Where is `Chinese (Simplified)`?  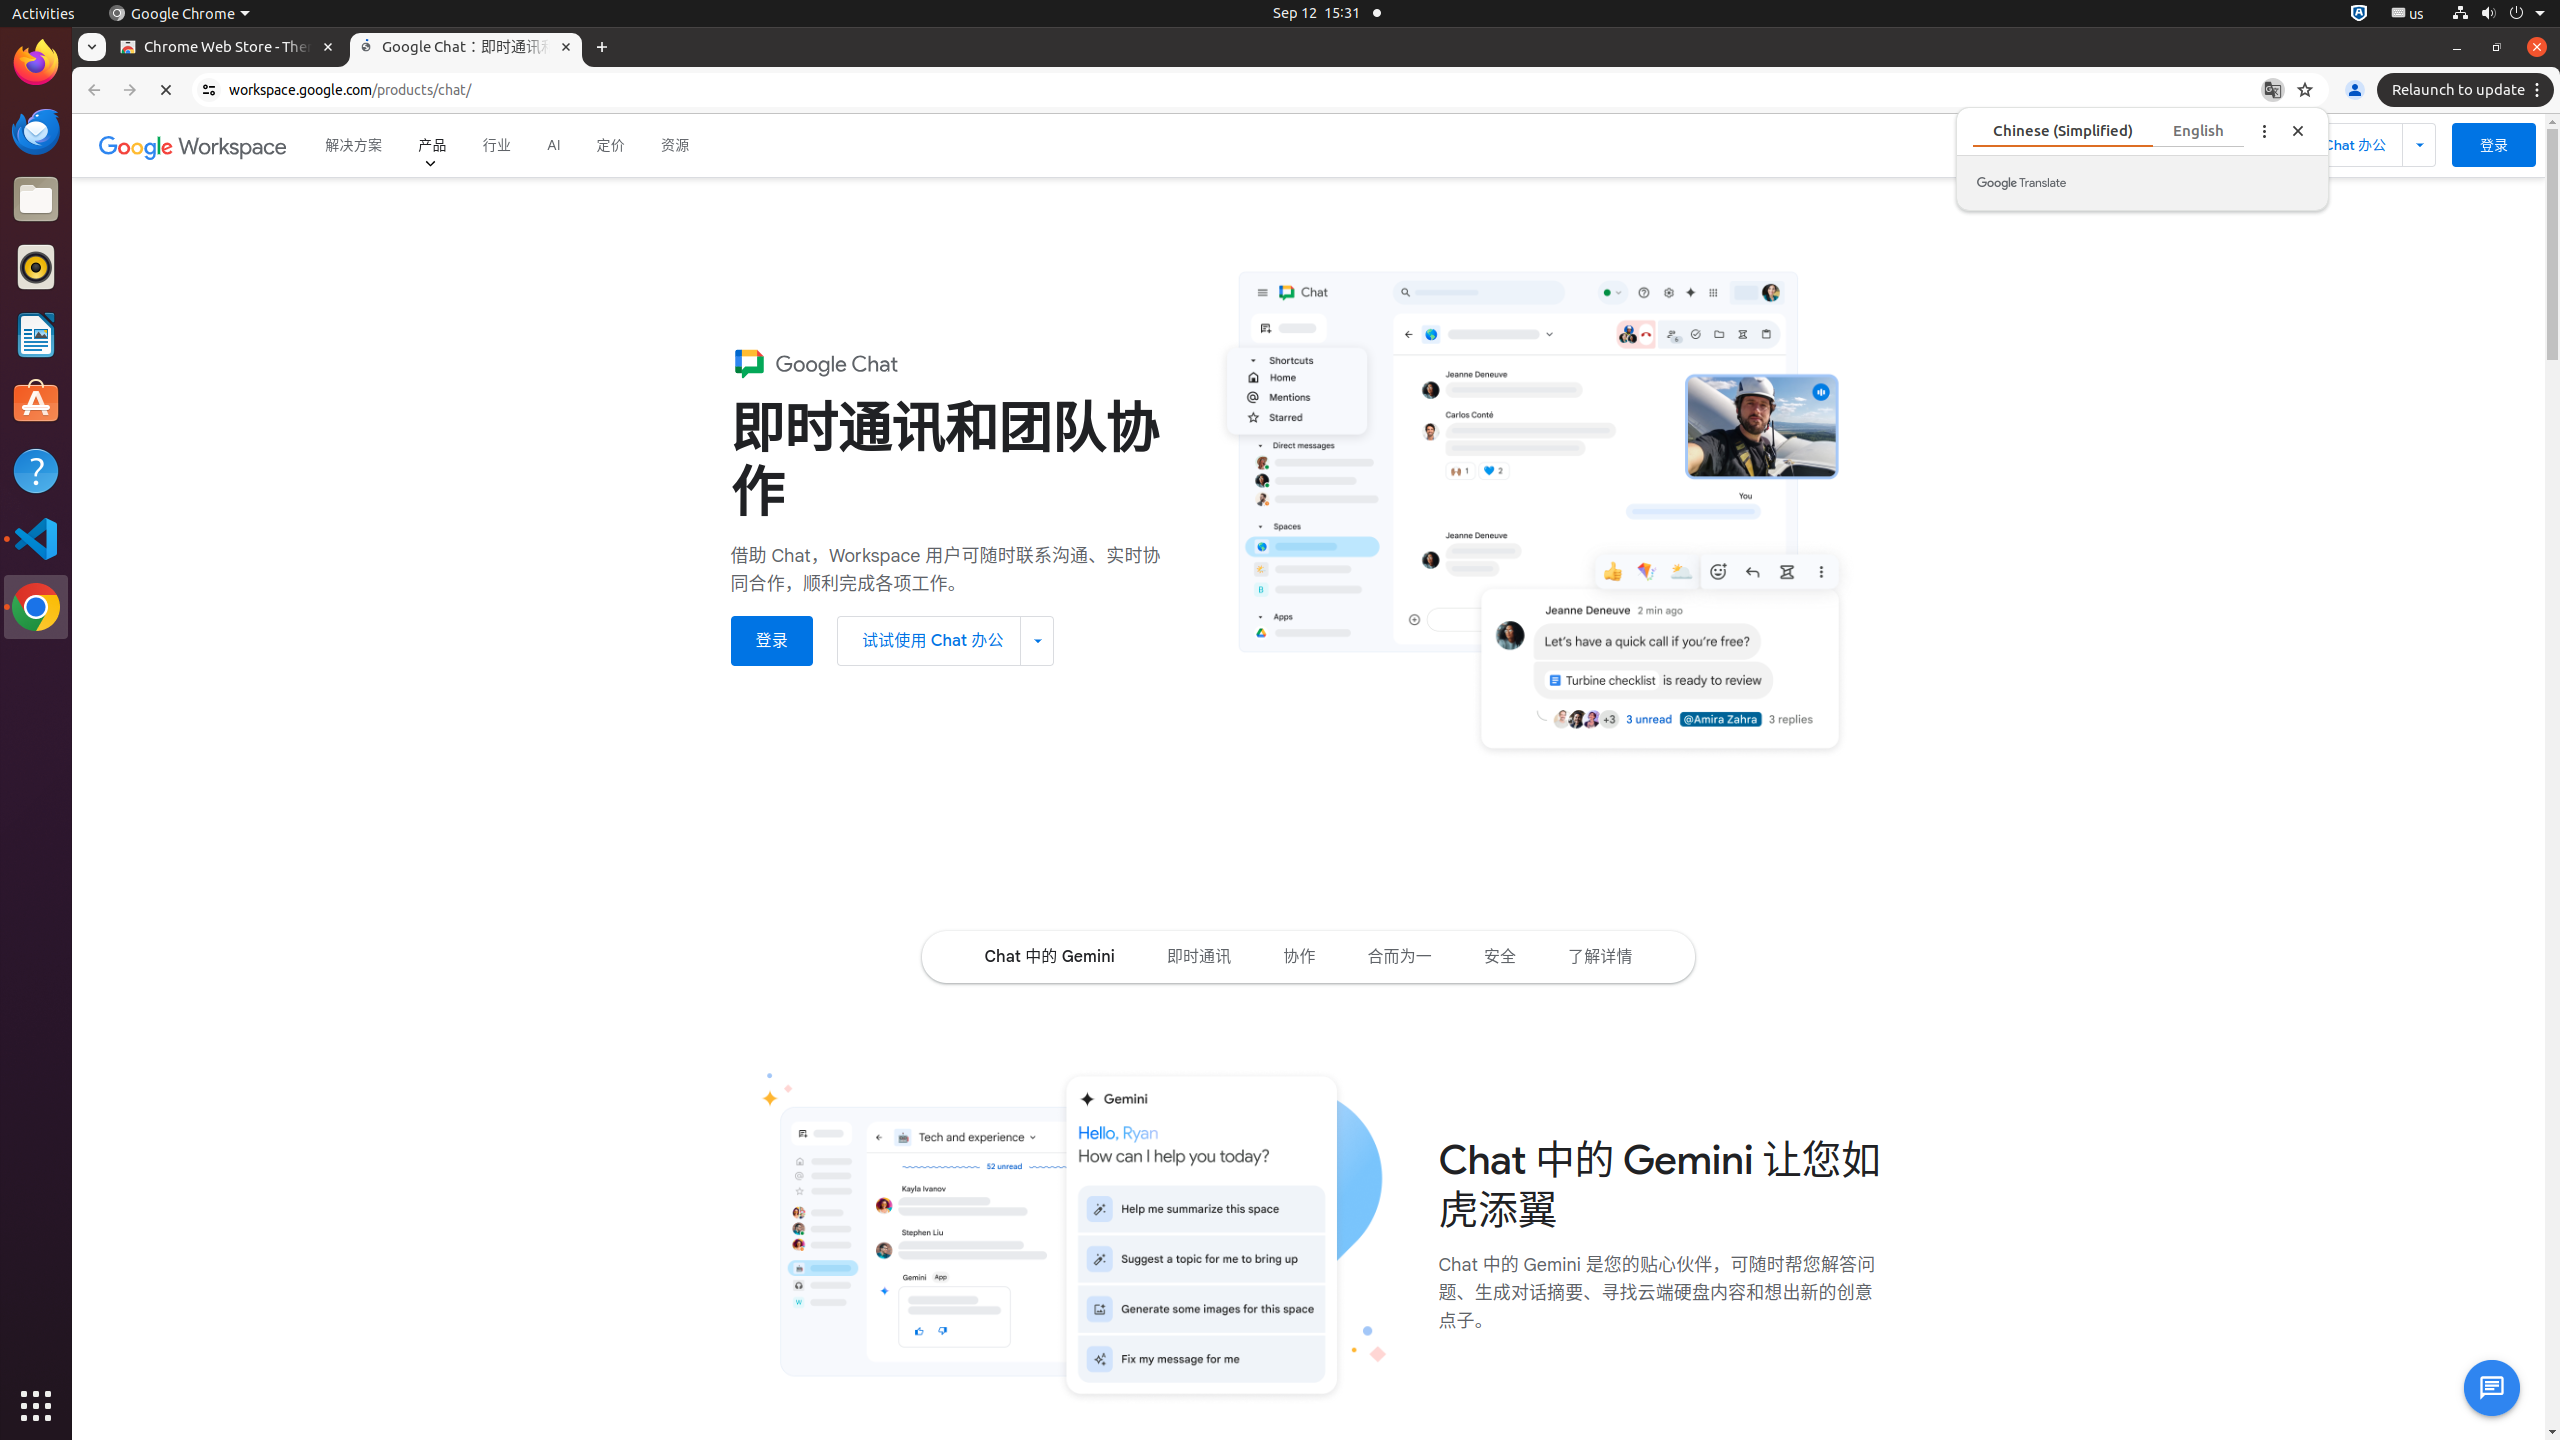
Chinese (Simplified) is located at coordinates (2108, 130).